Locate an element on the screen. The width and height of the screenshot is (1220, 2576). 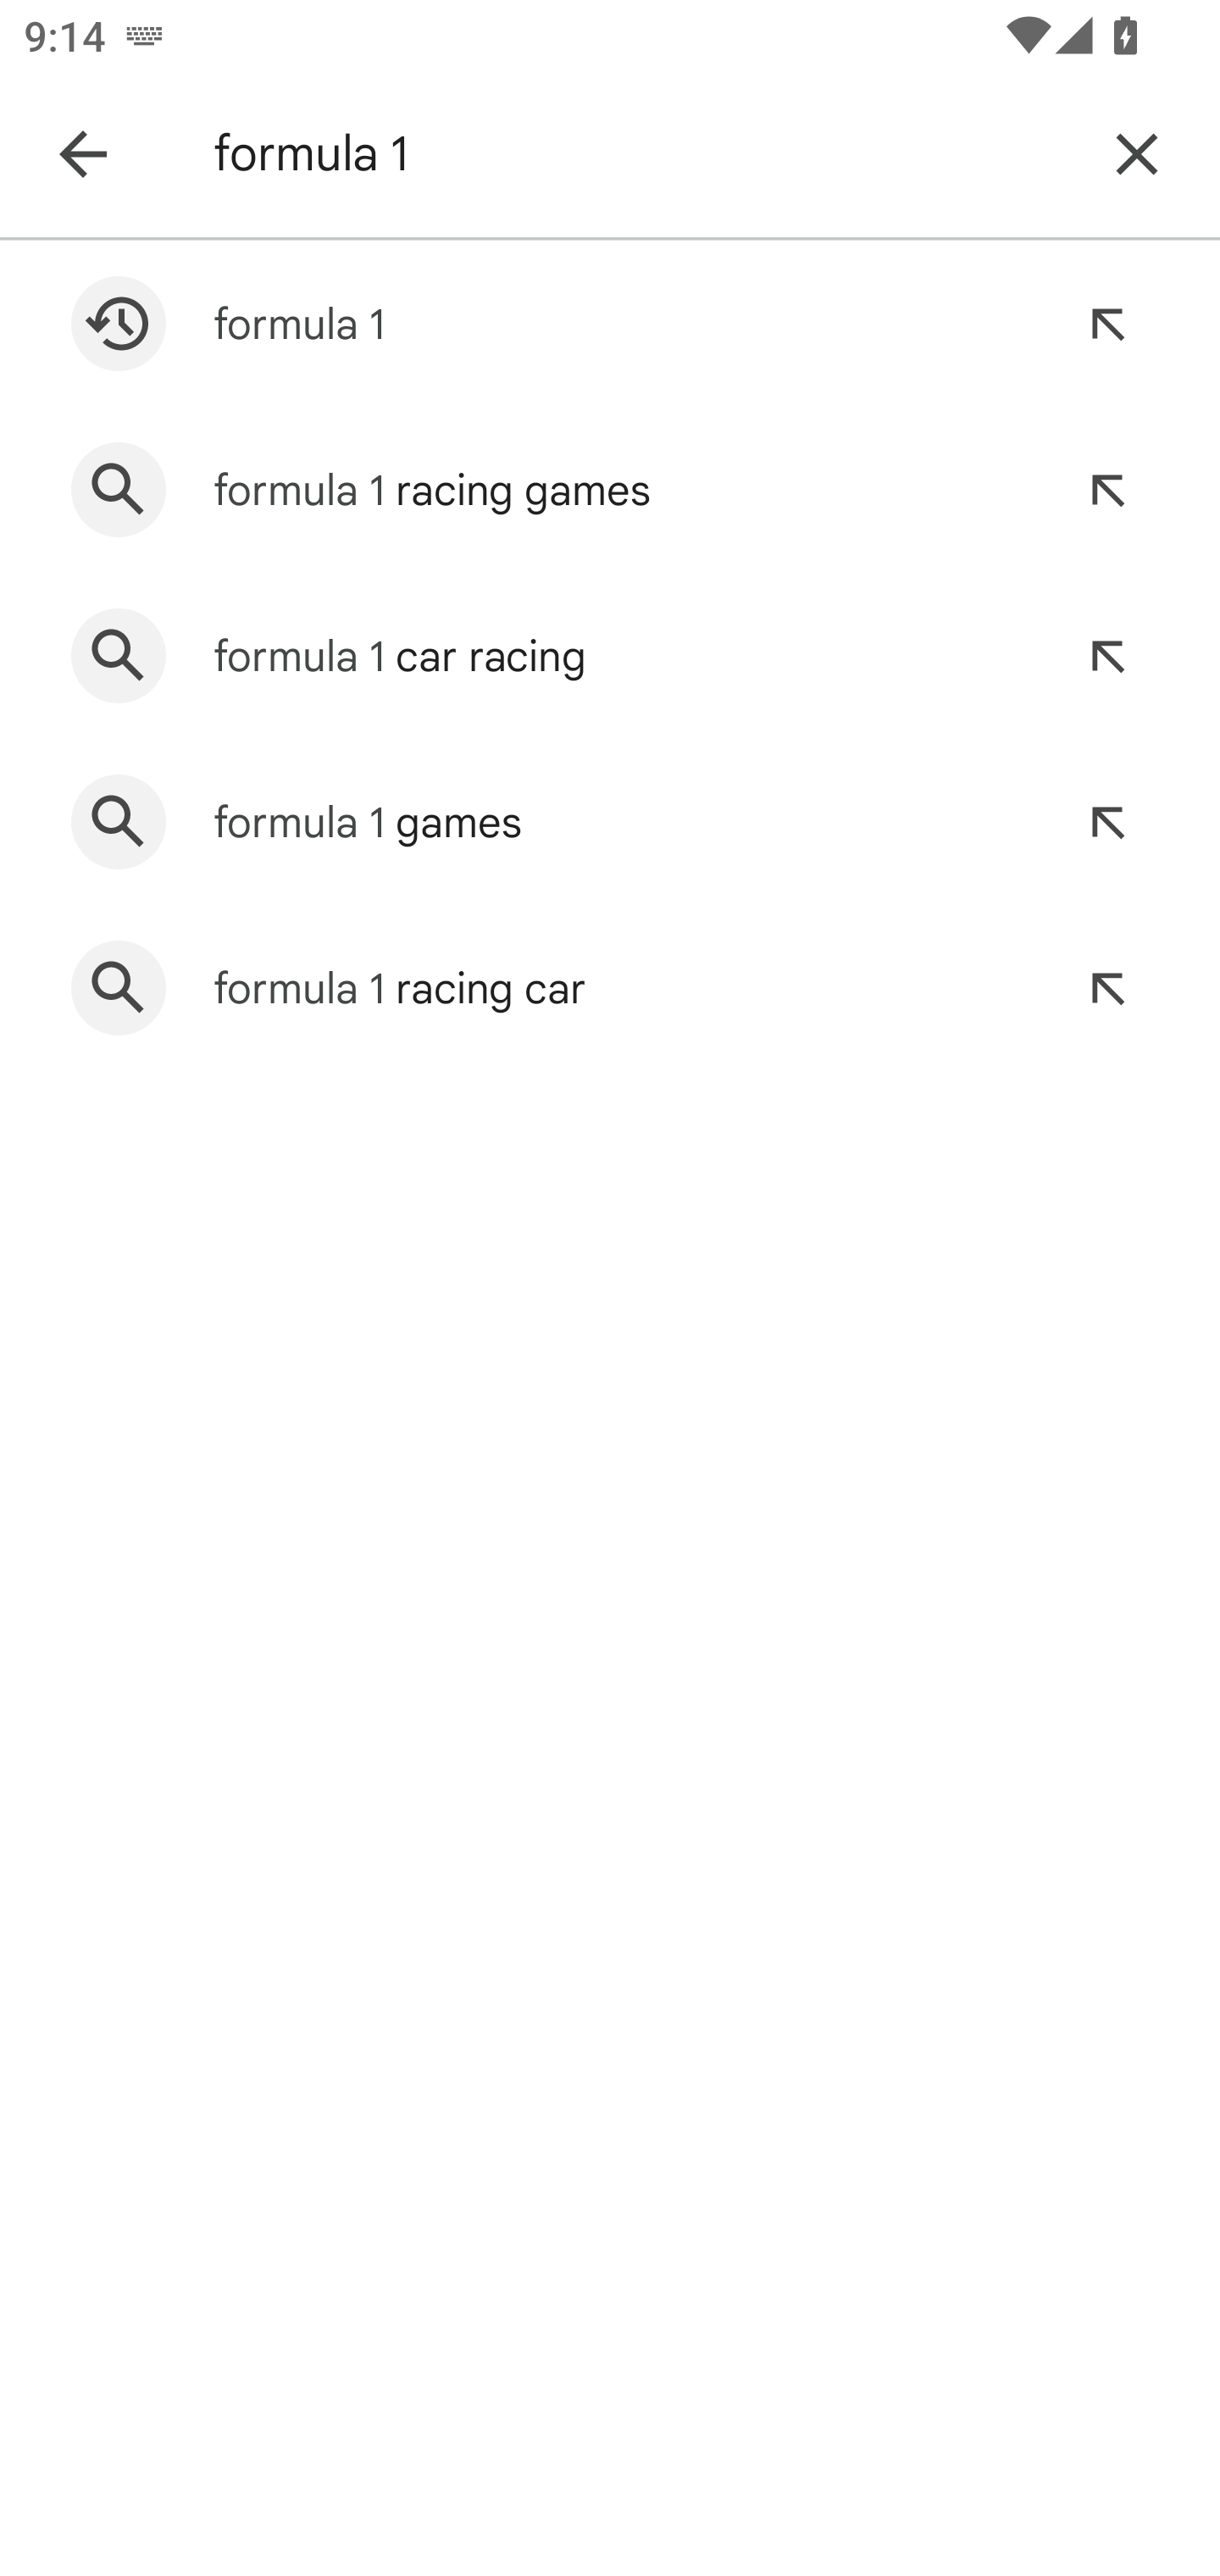
Refine search to "formula 1" is located at coordinates (1106, 323).